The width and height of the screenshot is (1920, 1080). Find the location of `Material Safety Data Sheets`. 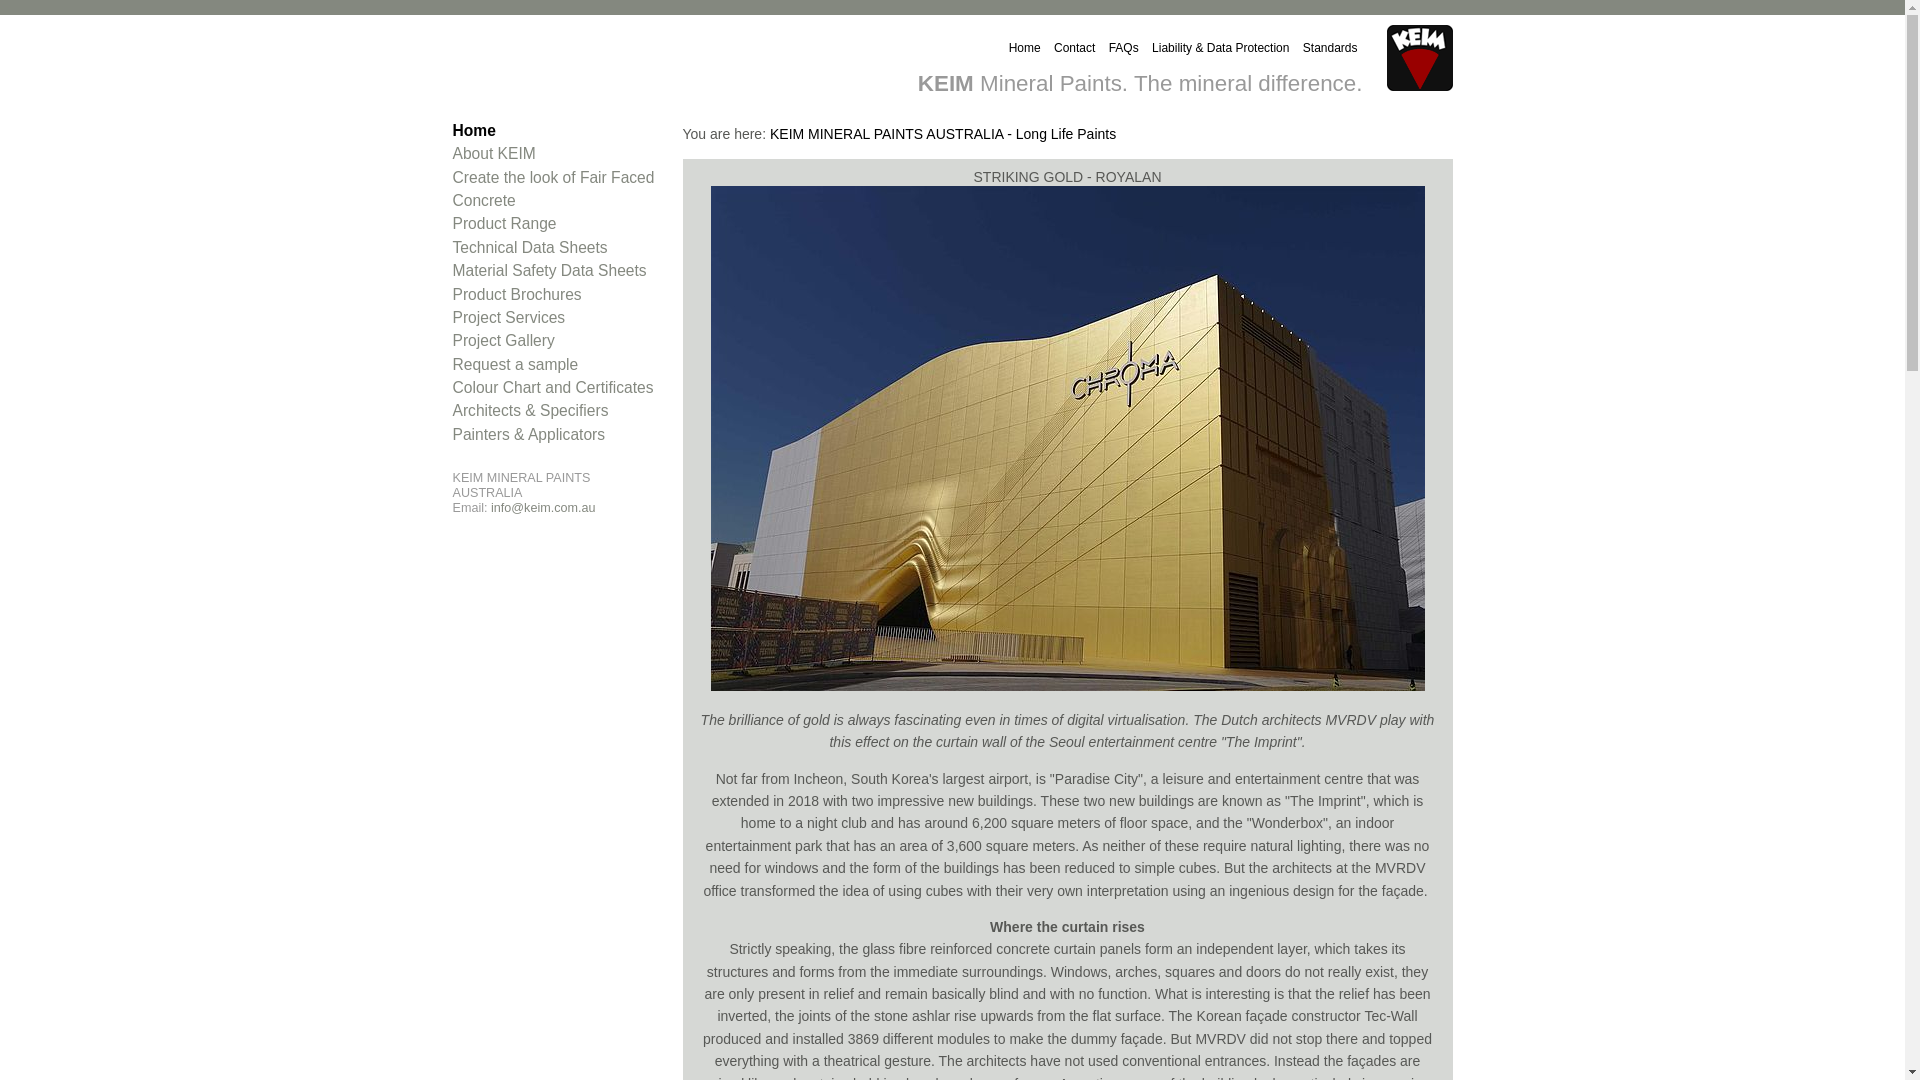

Material Safety Data Sheets is located at coordinates (549, 270).